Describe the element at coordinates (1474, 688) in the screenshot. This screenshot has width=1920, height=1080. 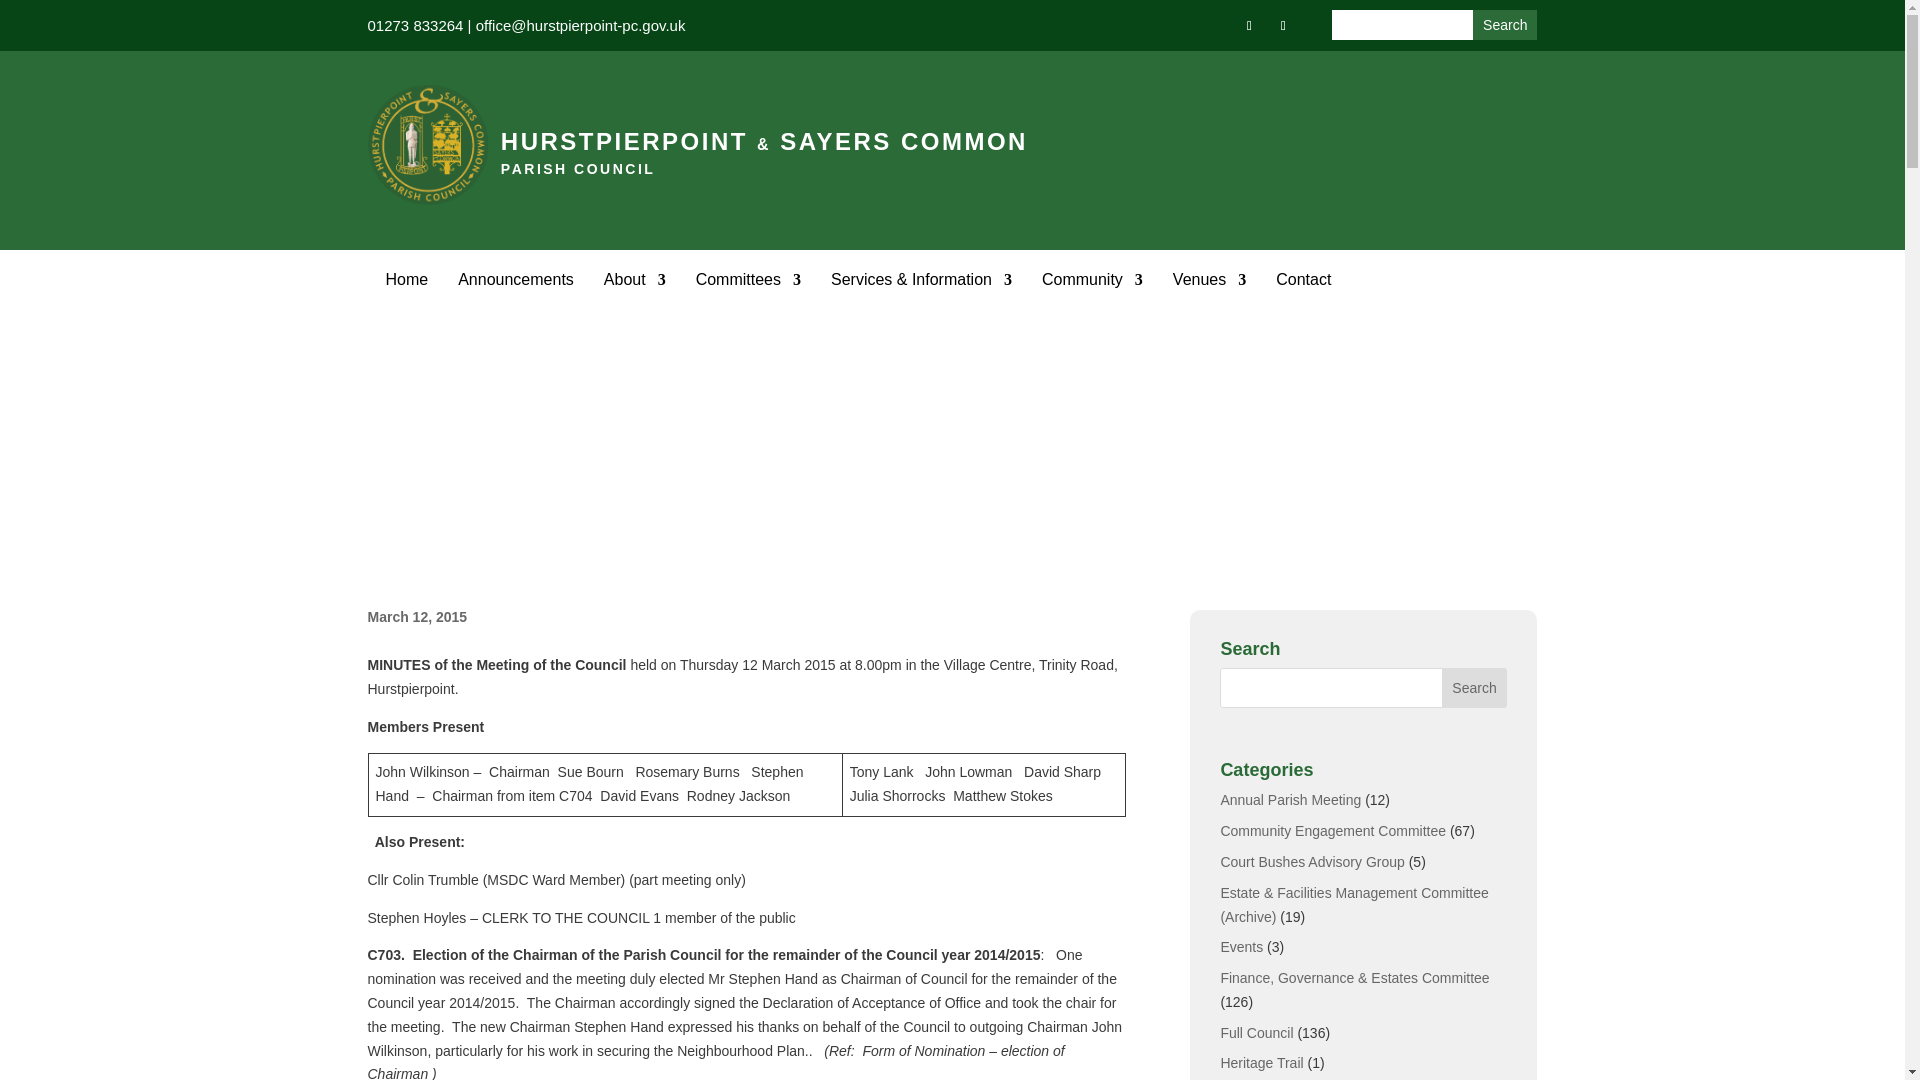
I see `Search` at that location.